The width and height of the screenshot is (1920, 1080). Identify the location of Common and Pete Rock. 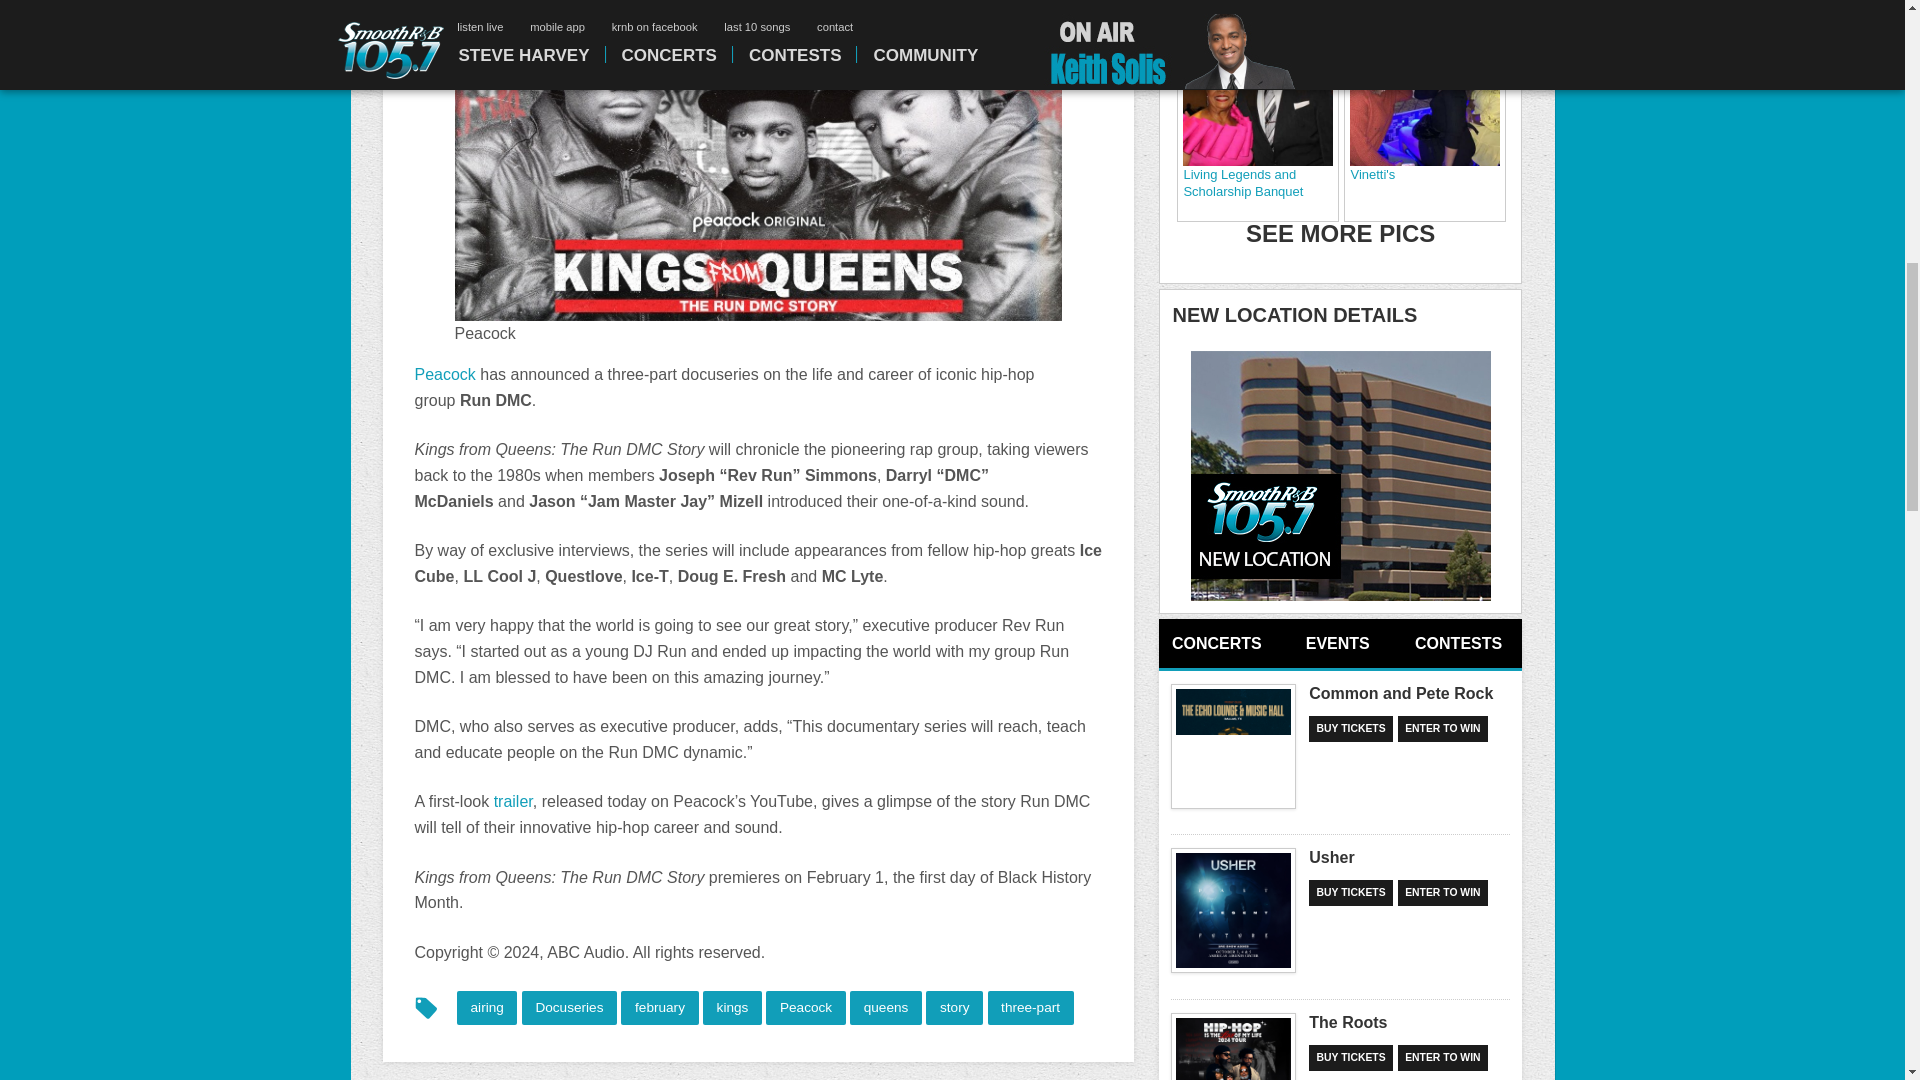
(1234, 746).